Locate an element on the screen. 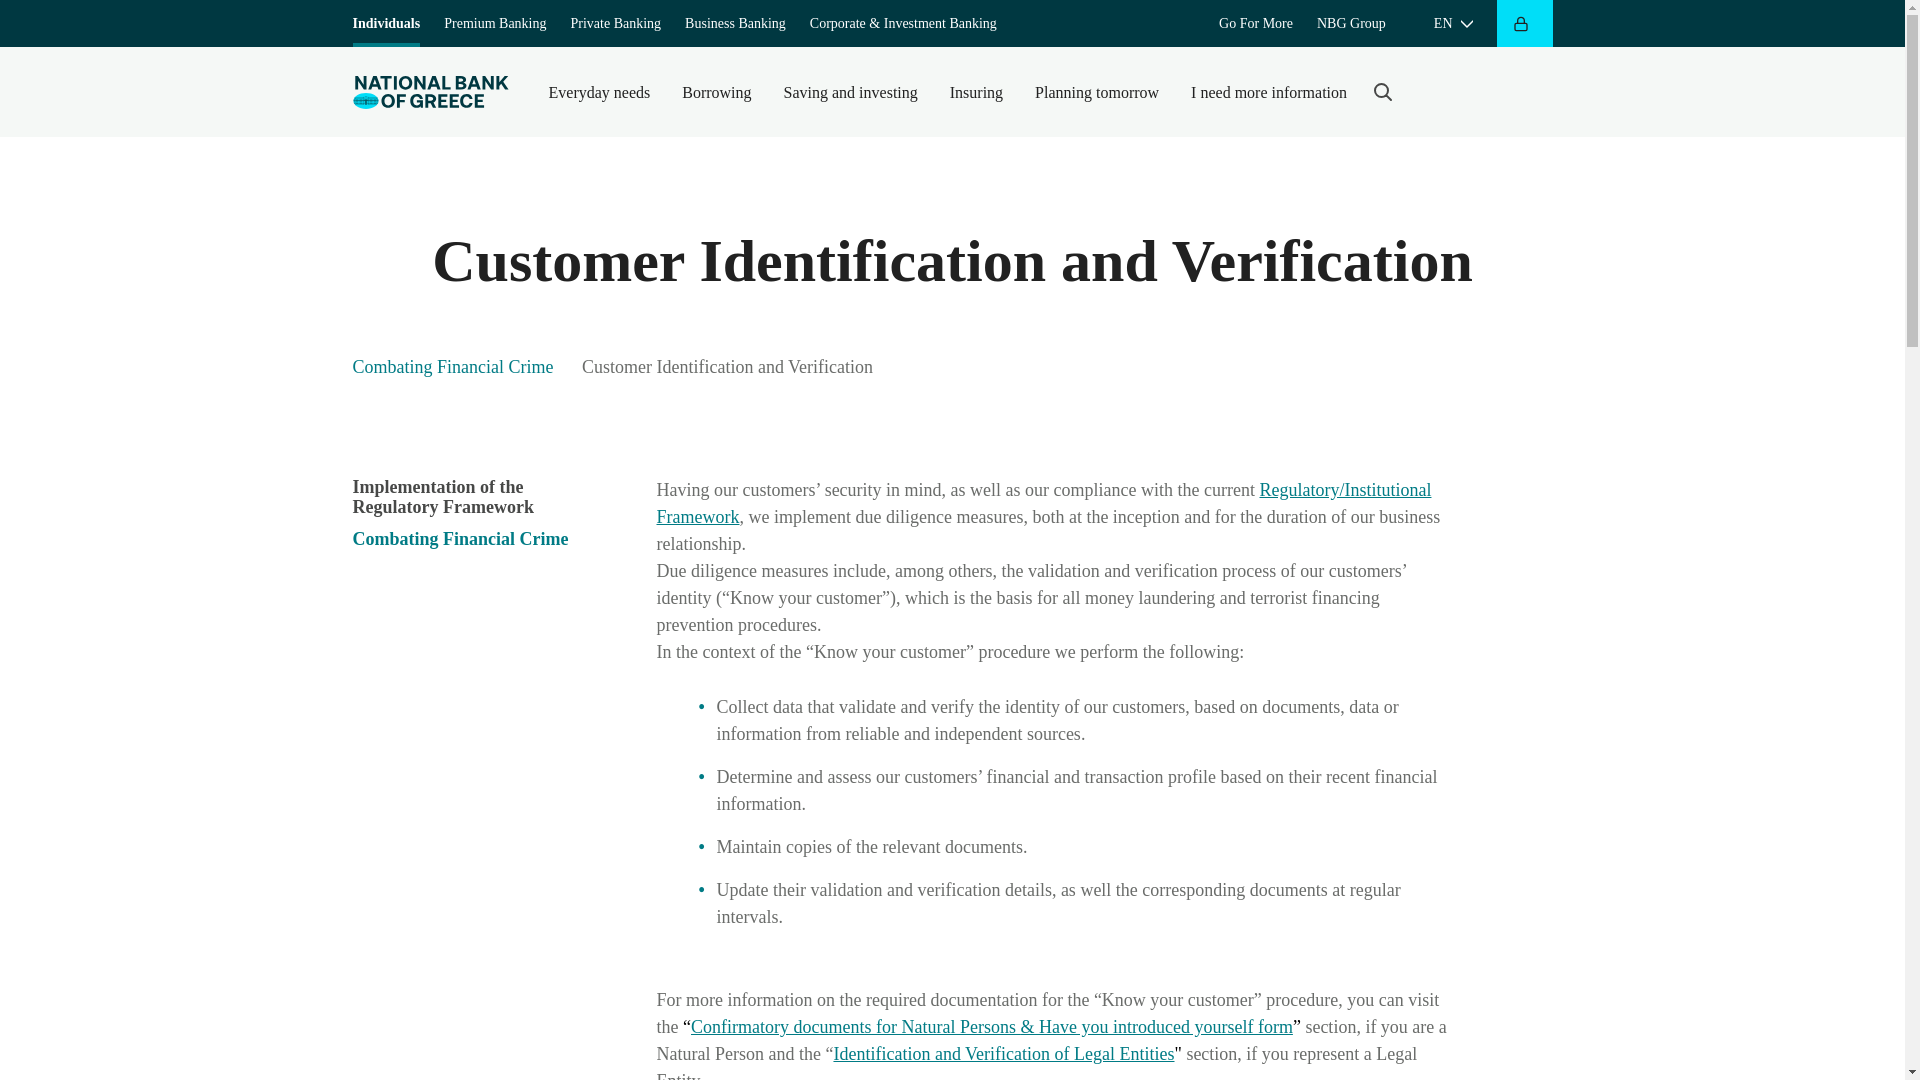  Business Banking is located at coordinates (735, 24).